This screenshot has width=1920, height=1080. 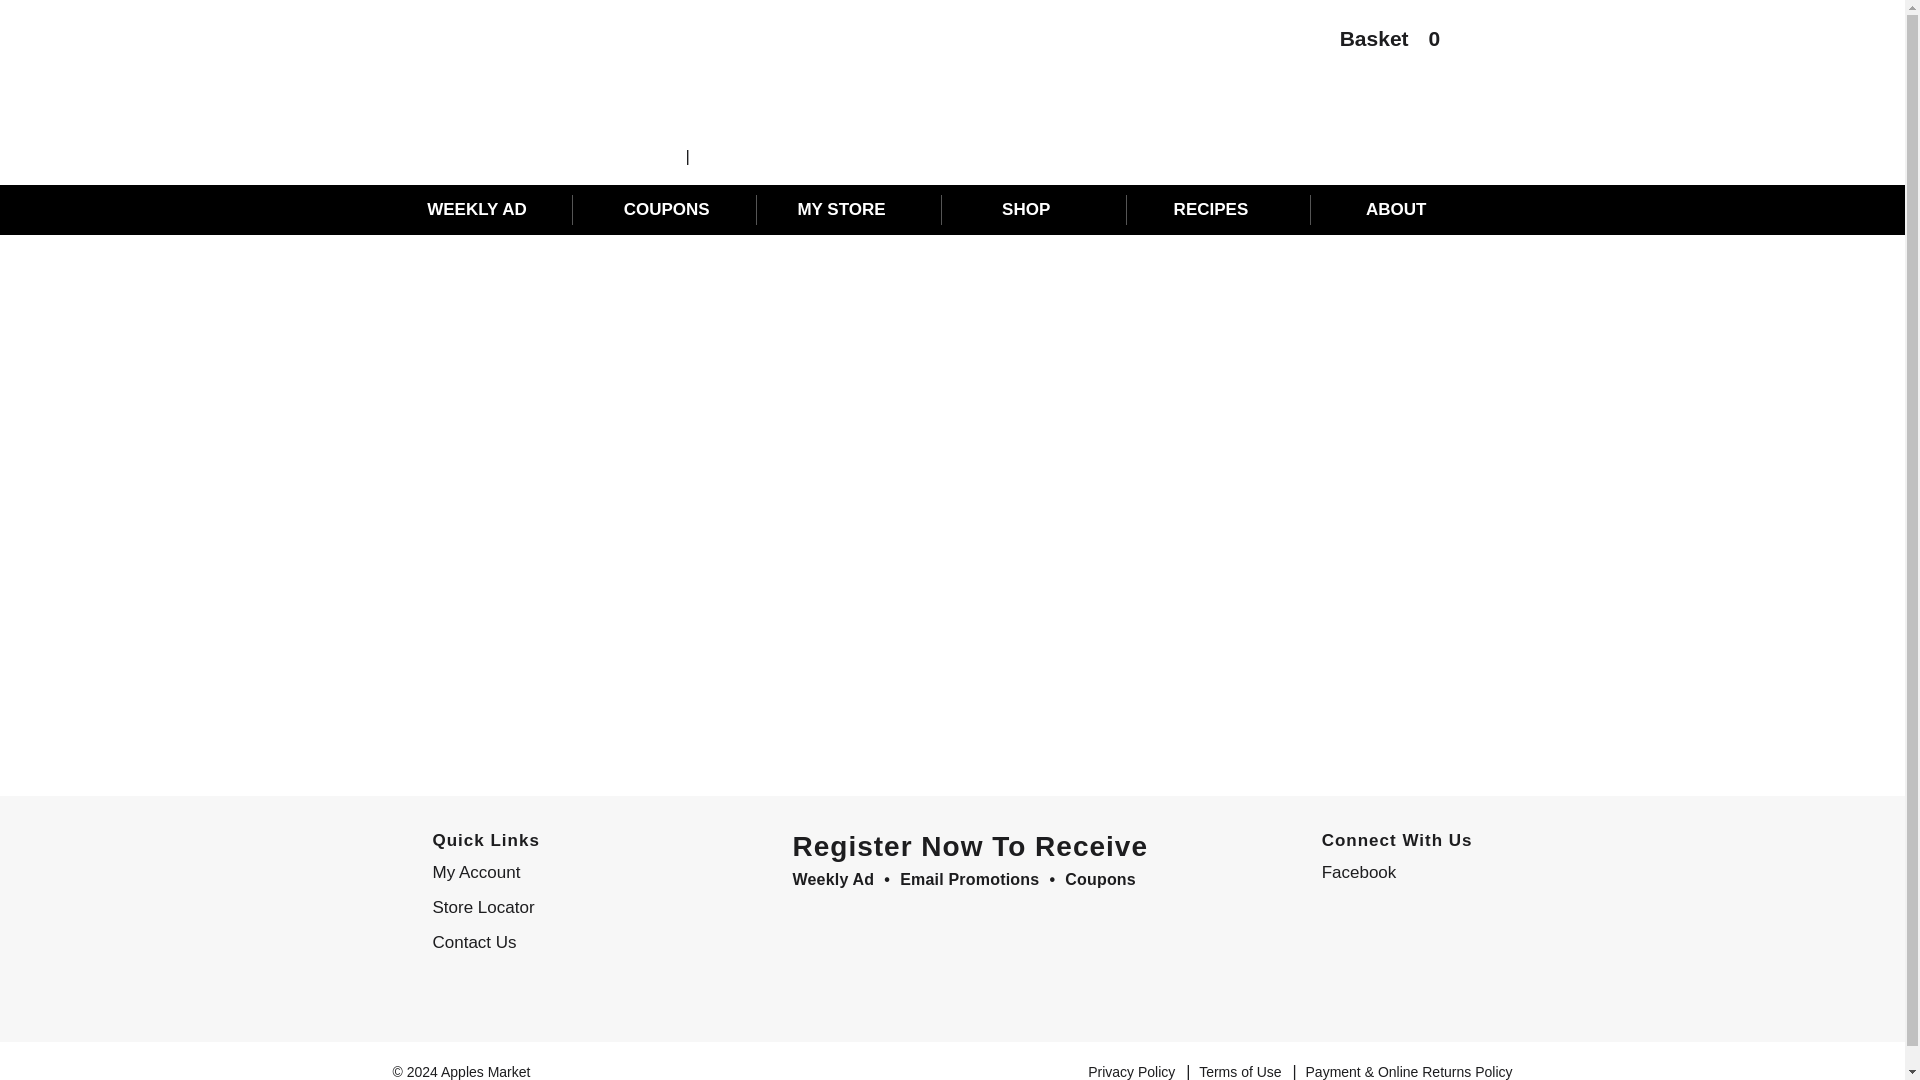 I want to click on My Account, so click(x=554, y=872).